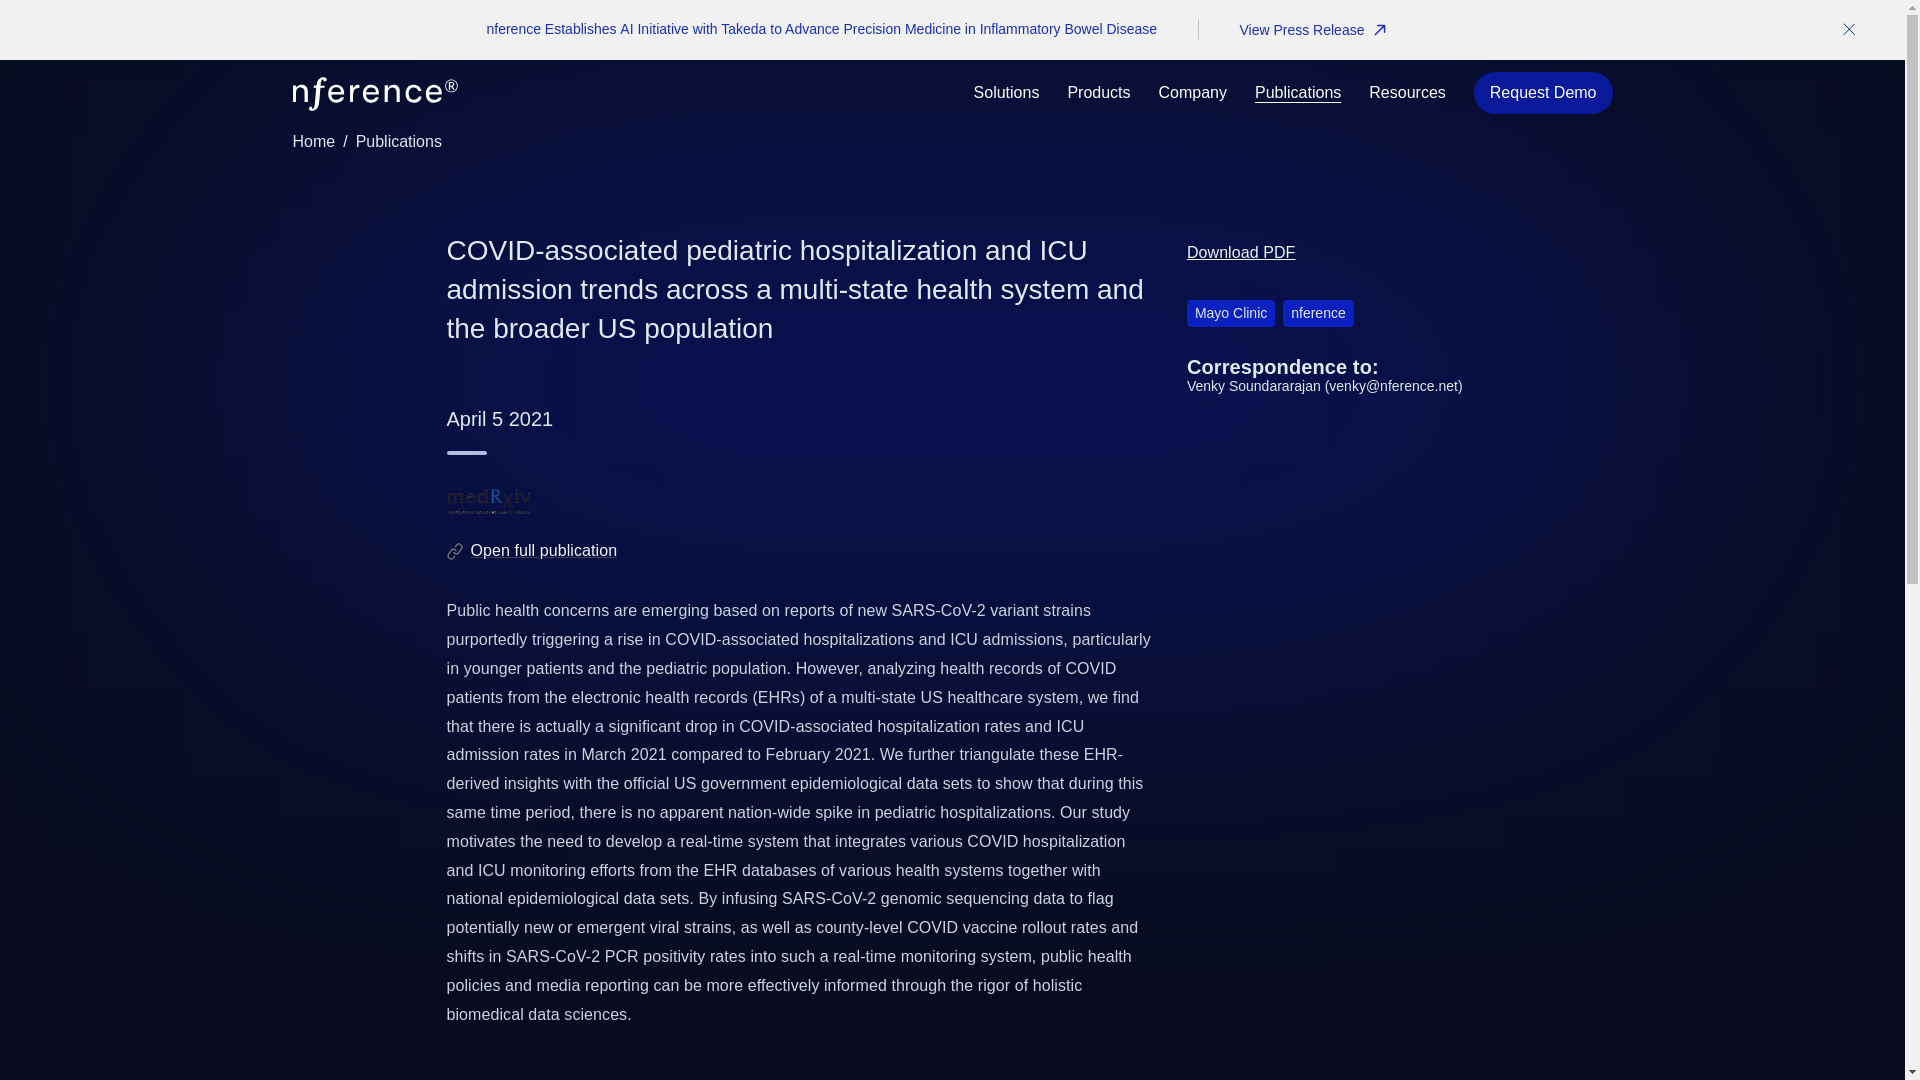 This screenshot has height=1080, width=1920. I want to click on Download PDF, so click(1241, 252).